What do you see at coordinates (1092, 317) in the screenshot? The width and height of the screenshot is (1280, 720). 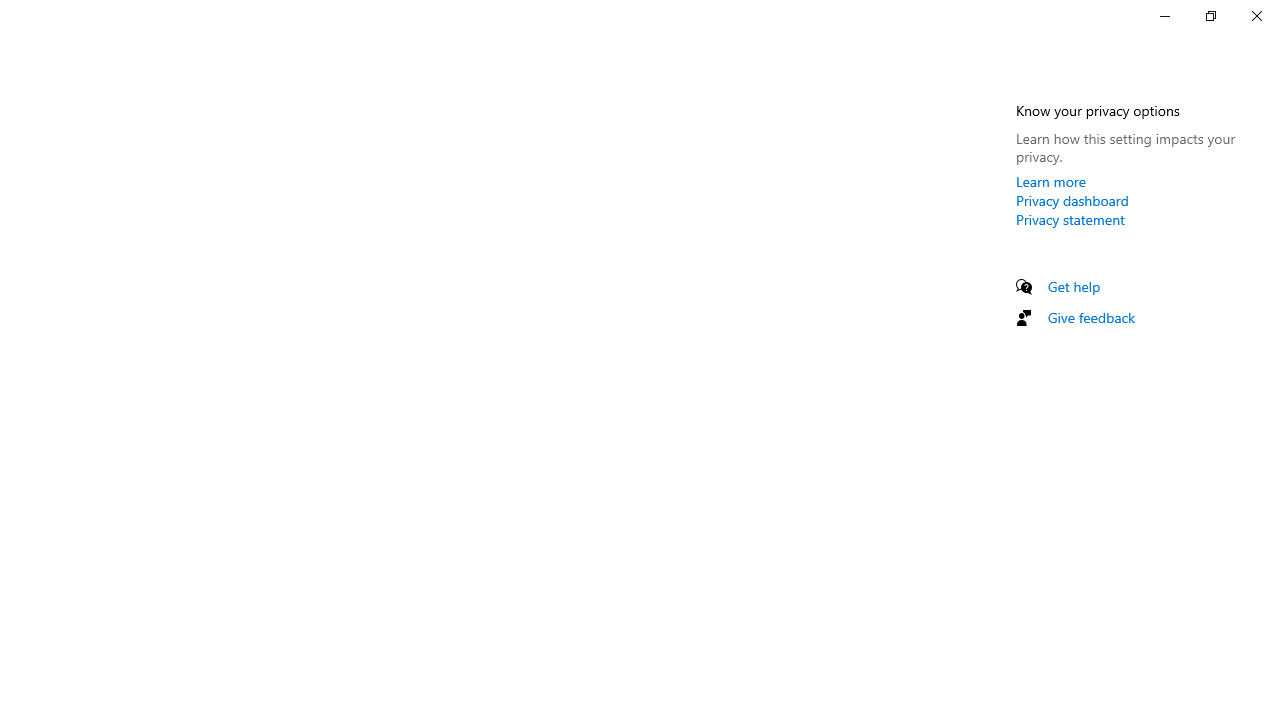 I see `Give feedback` at bounding box center [1092, 317].